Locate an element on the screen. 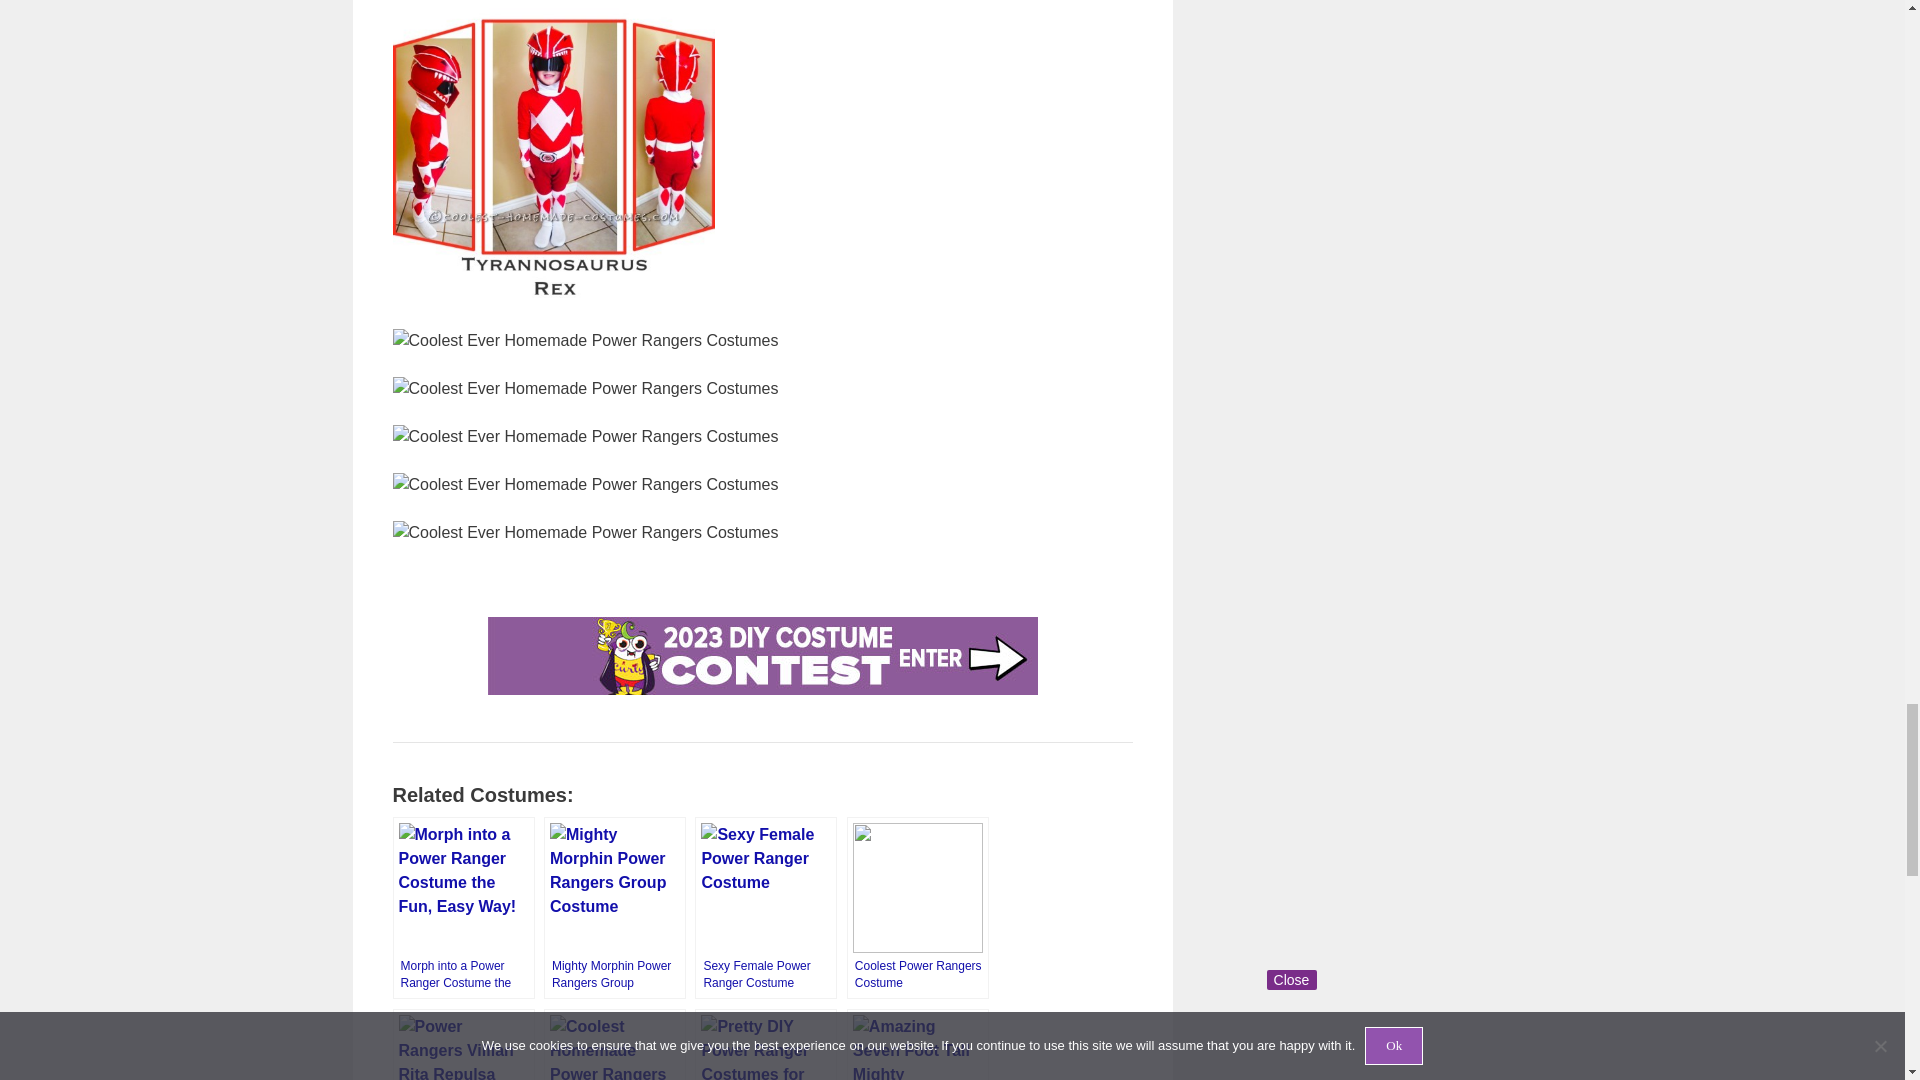  Pretty DIY Power Ranger Costumes for Women is located at coordinates (766, 1044).